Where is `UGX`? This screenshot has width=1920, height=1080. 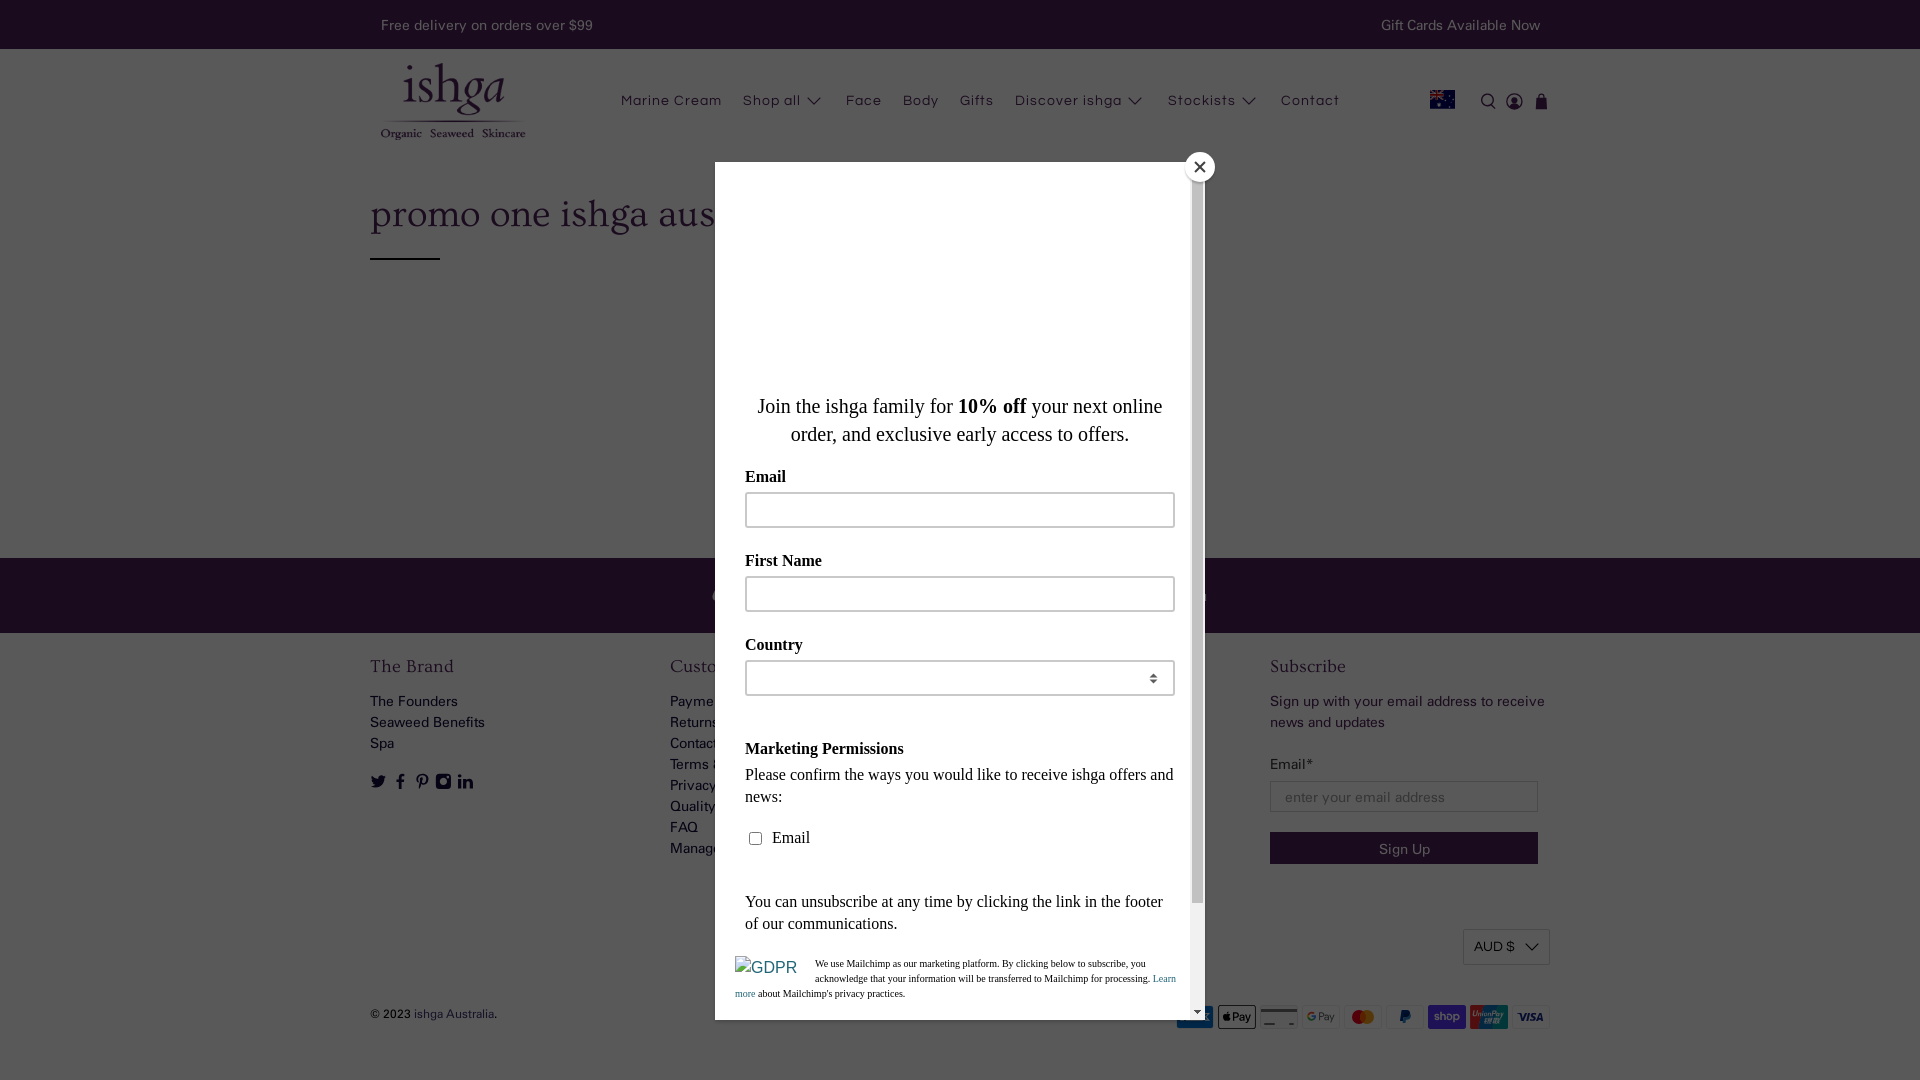 UGX is located at coordinates (1506, 527).